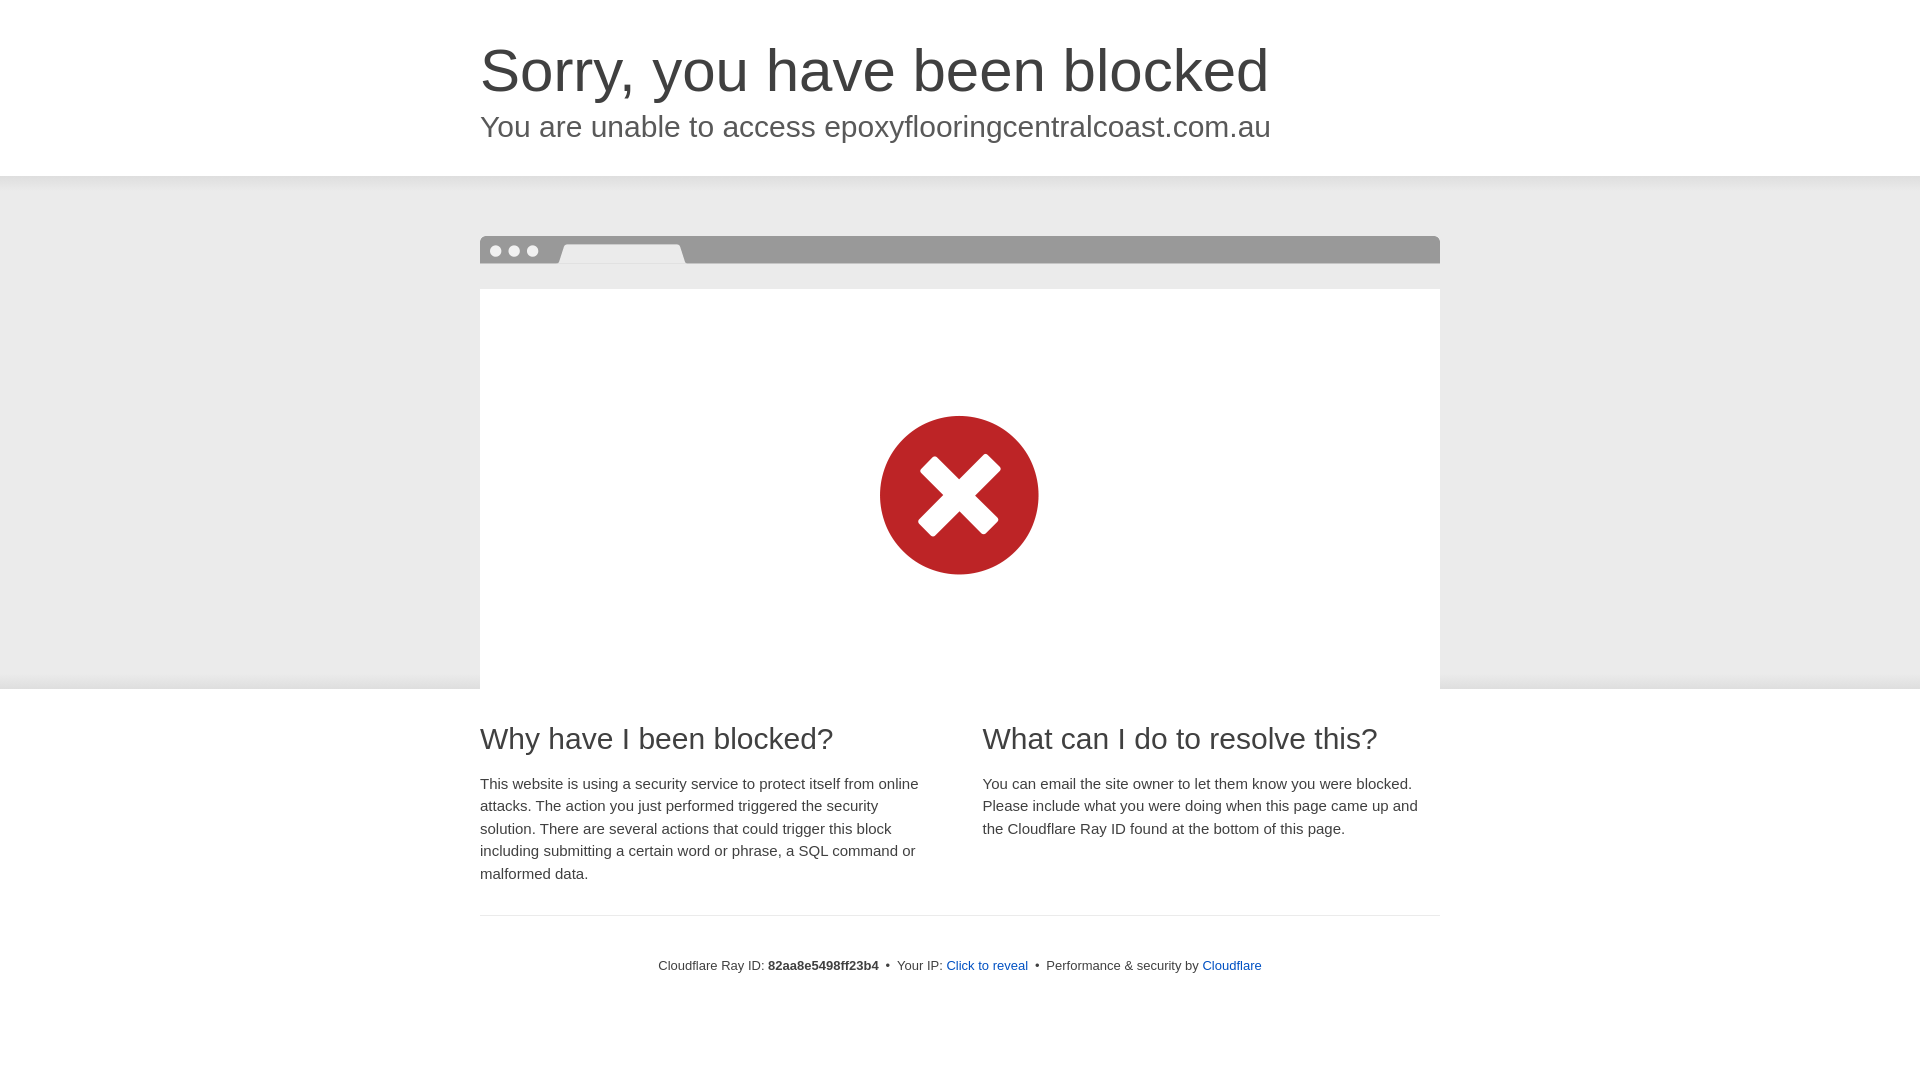 The height and width of the screenshot is (1080, 1920). What do you see at coordinates (1232, 966) in the screenshot?
I see `Cloudflare` at bounding box center [1232, 966].